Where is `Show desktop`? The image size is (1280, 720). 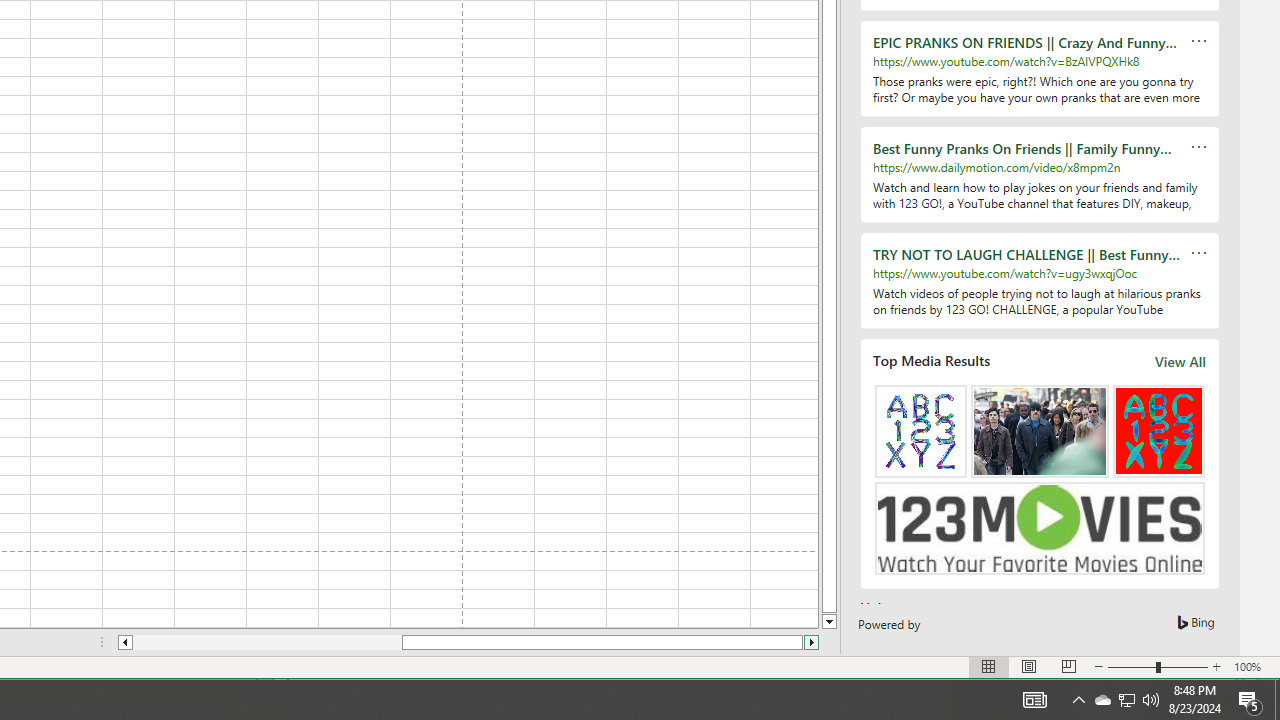
Show desktop is located at coordinates (1034, 700).